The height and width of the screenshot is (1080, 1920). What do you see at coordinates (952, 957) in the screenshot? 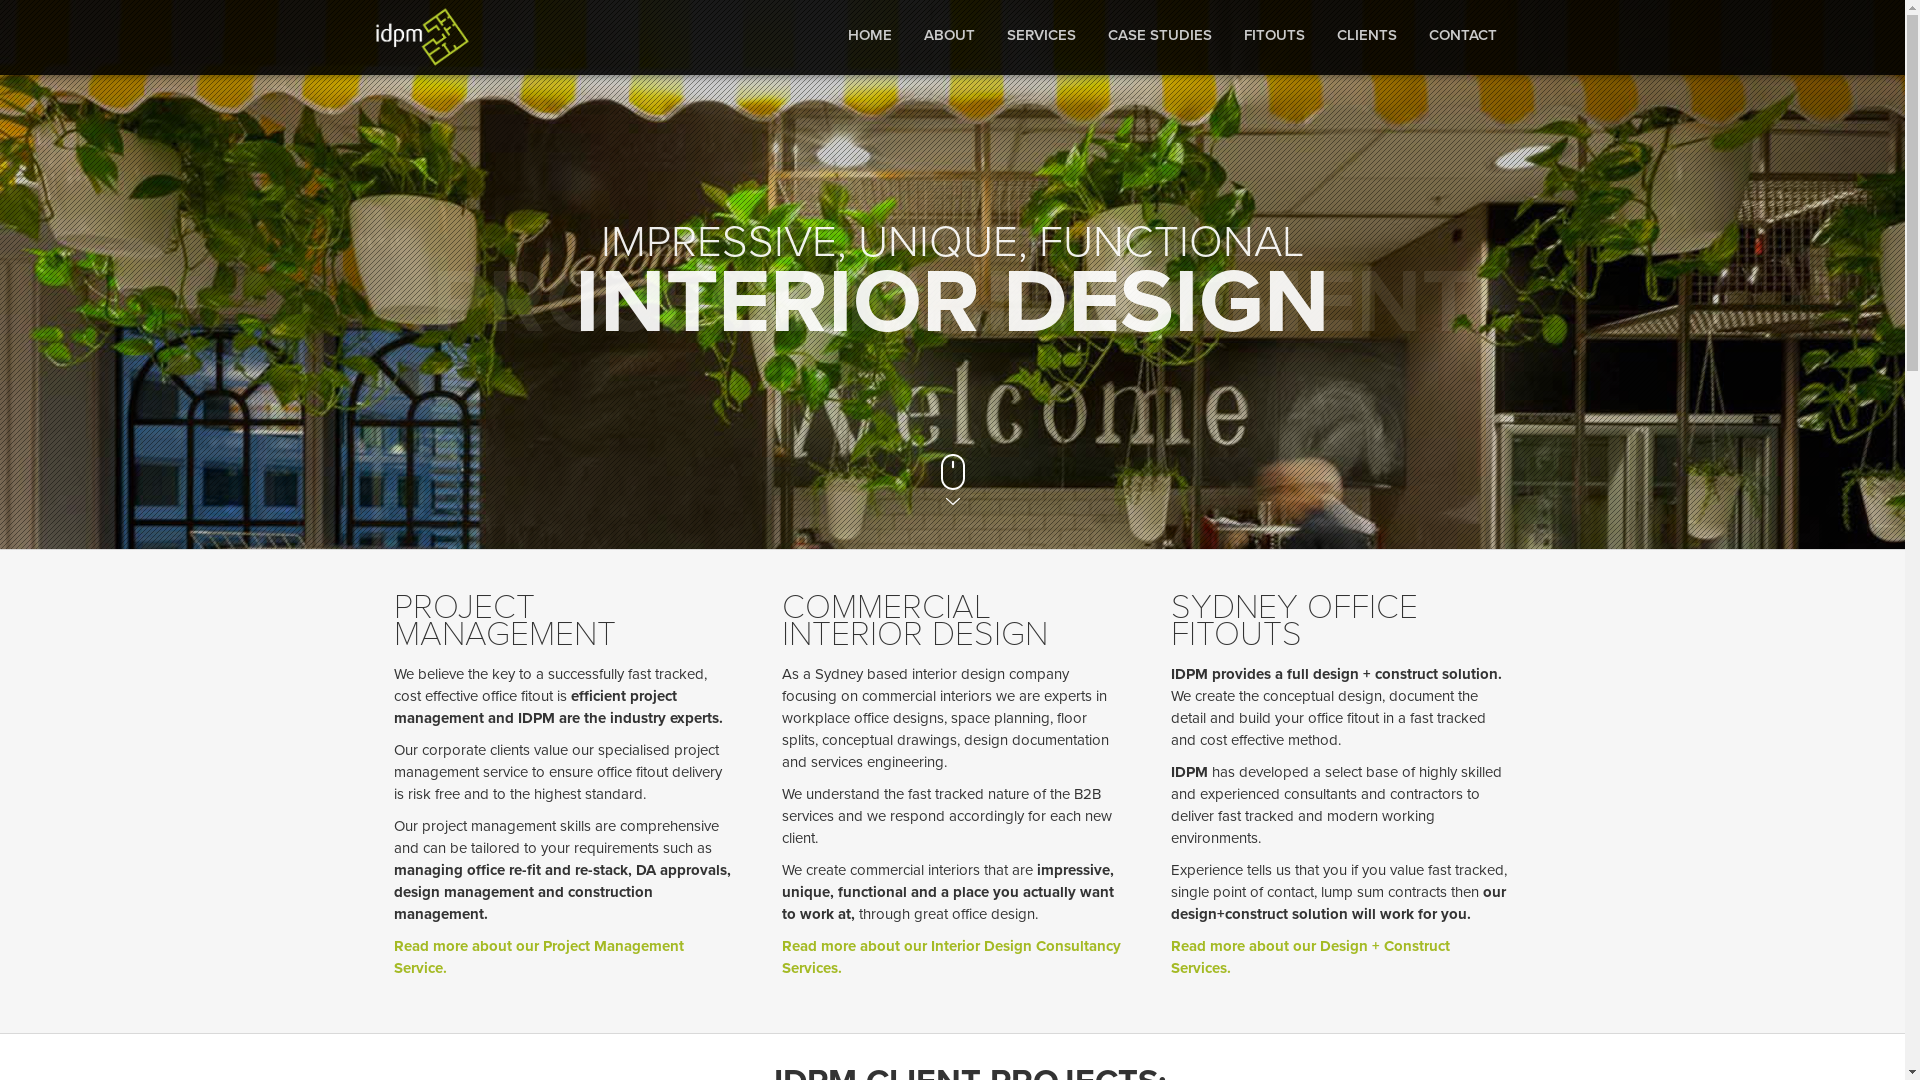
I see `Read more about our Interior Design Consultancy Services.  ` at bounding box center [952, 957].